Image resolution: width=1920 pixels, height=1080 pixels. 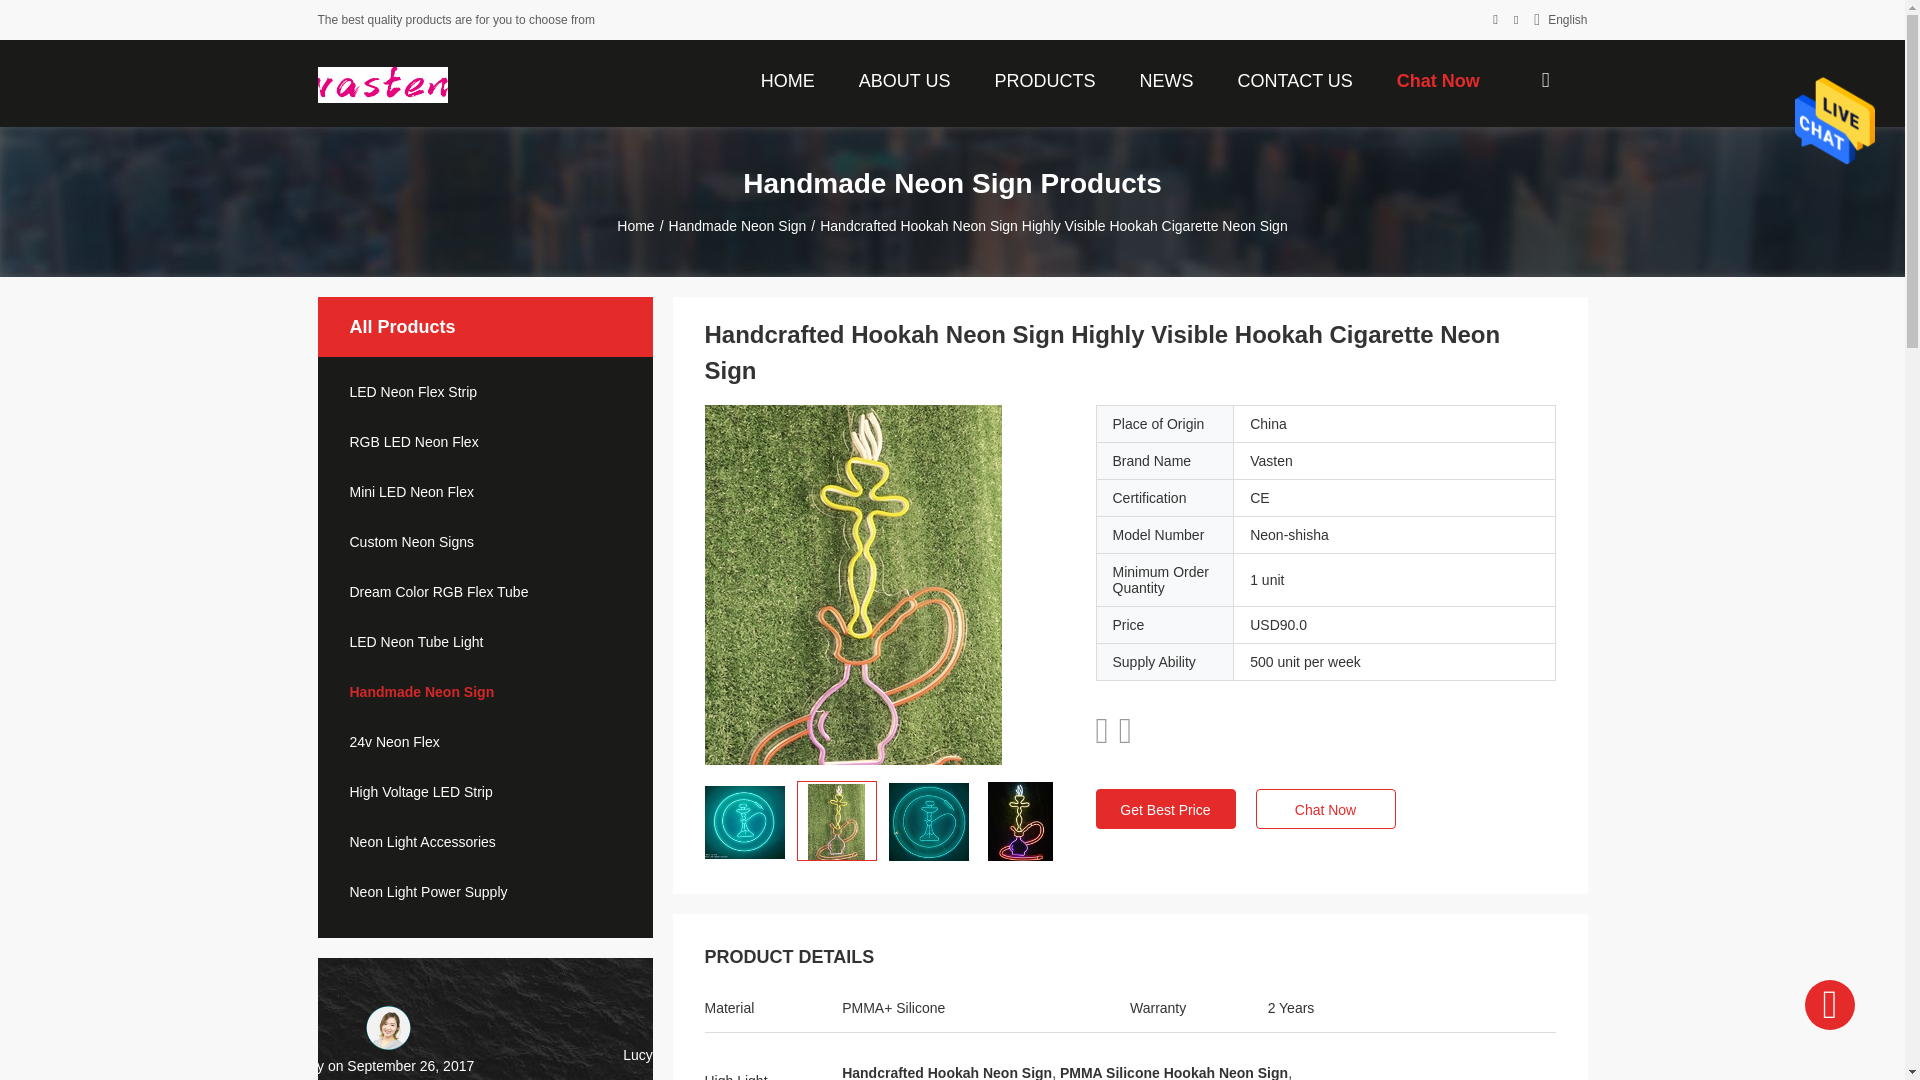 What do you see at coordinates (485, 542) in the screenshot?
I see `Custom Neon Signs` at bounding box center [485, 542].